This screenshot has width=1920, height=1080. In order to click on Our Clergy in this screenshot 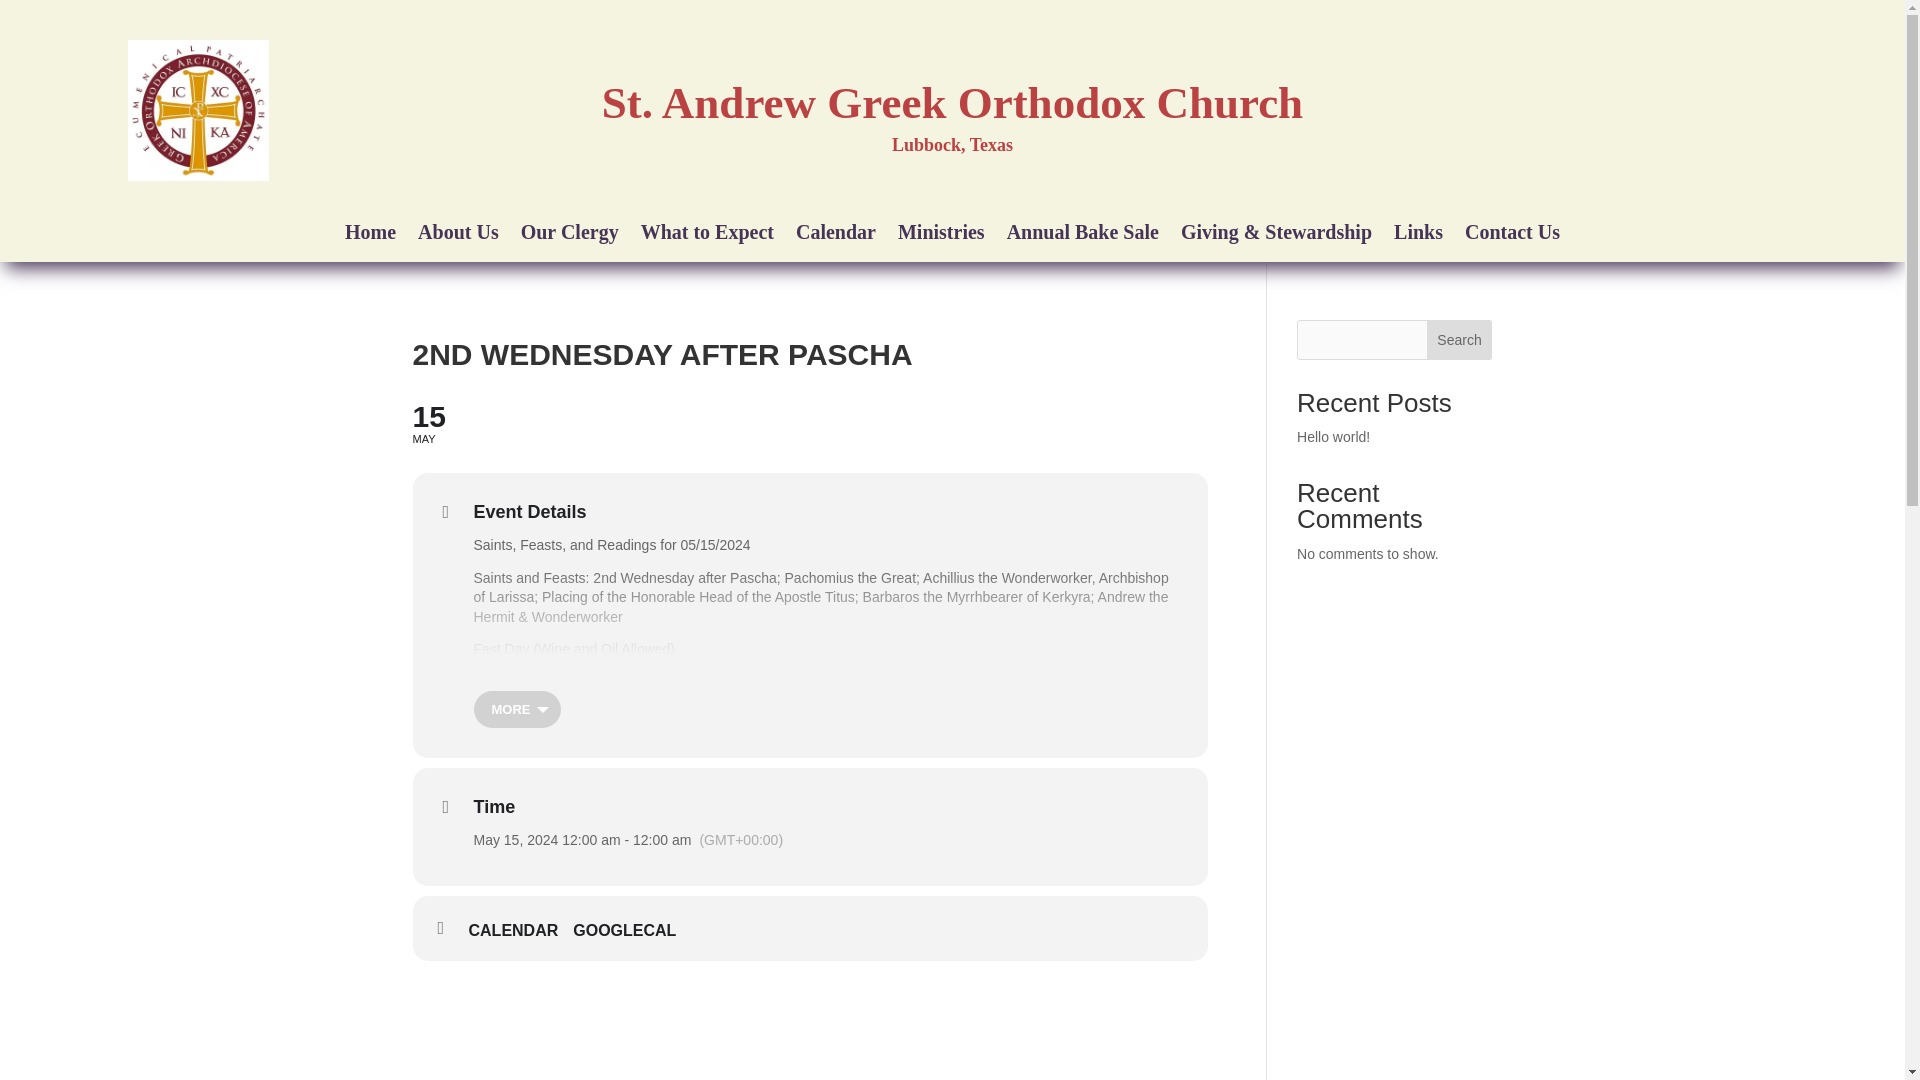, I will do `click(569, 236)`.